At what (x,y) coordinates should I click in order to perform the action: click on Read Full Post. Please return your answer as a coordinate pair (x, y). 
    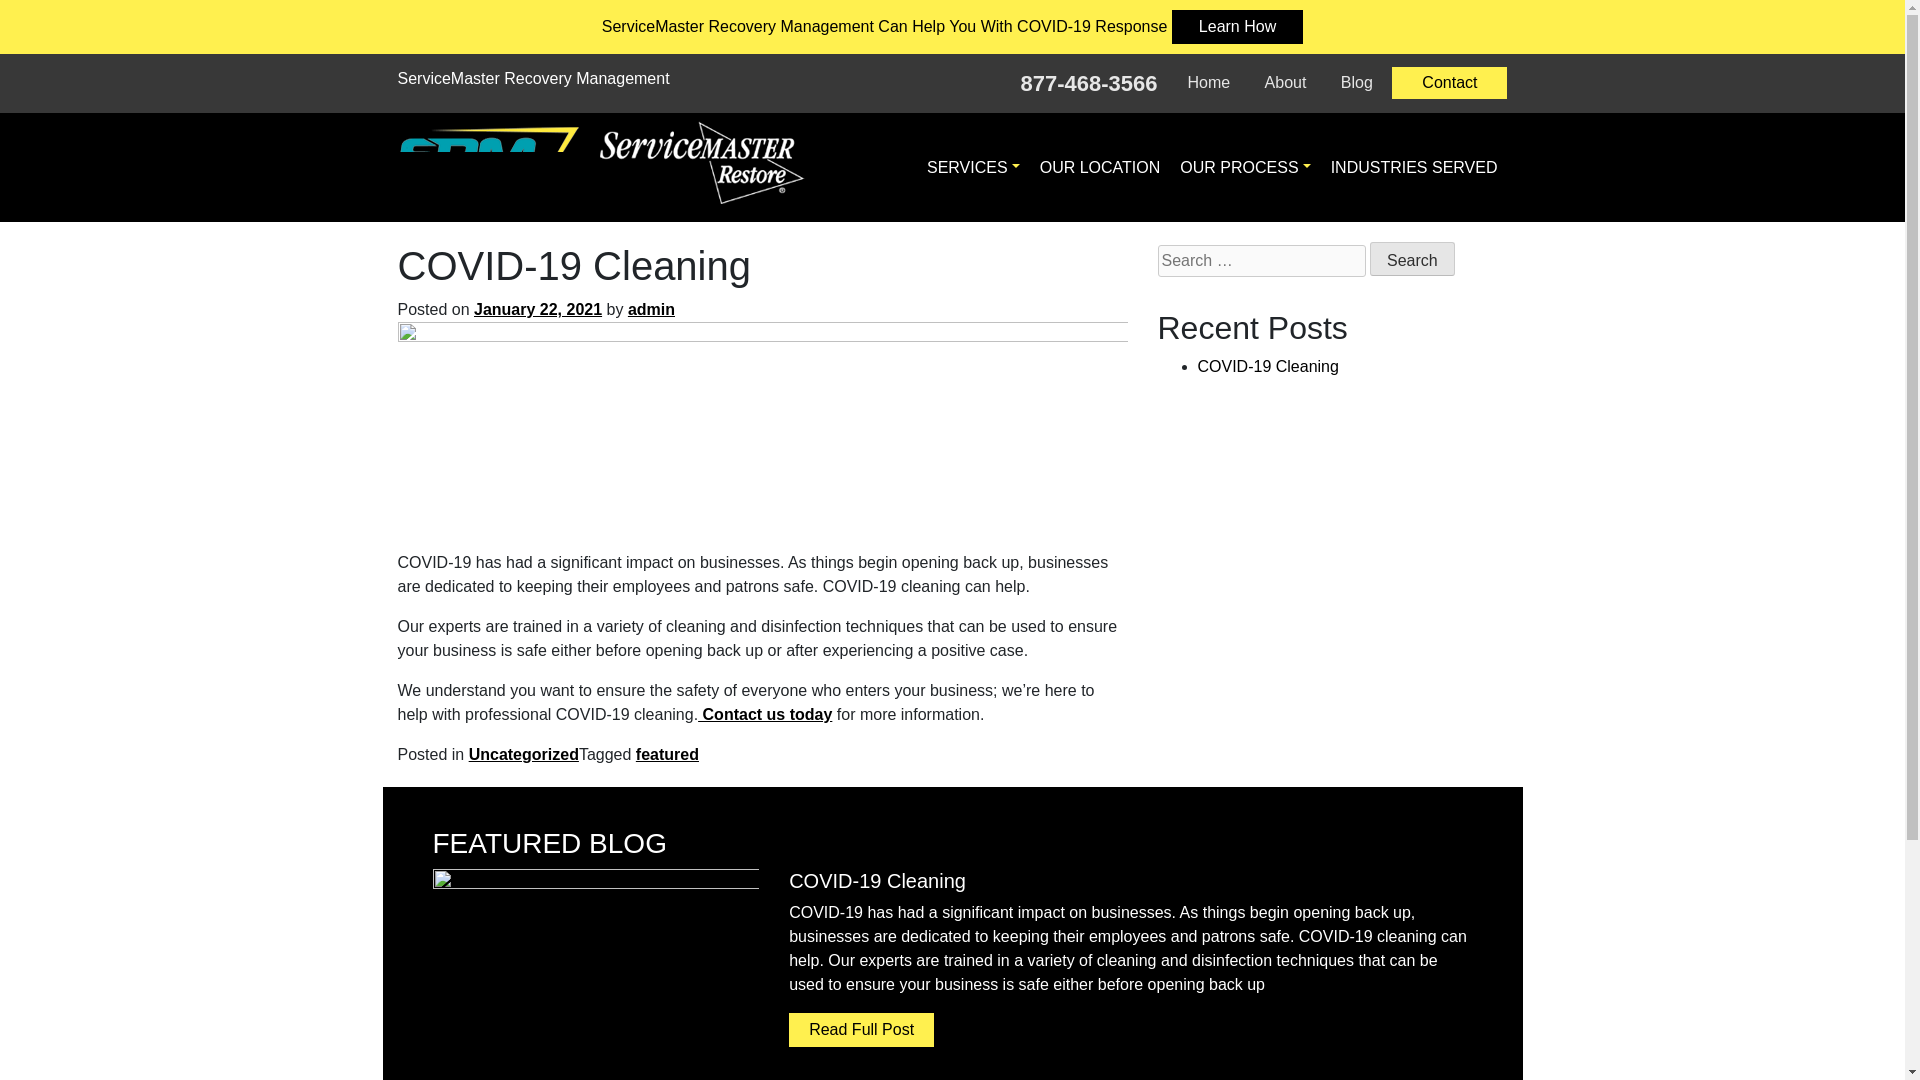
    Looking at the image, I should click on (861, 1030).